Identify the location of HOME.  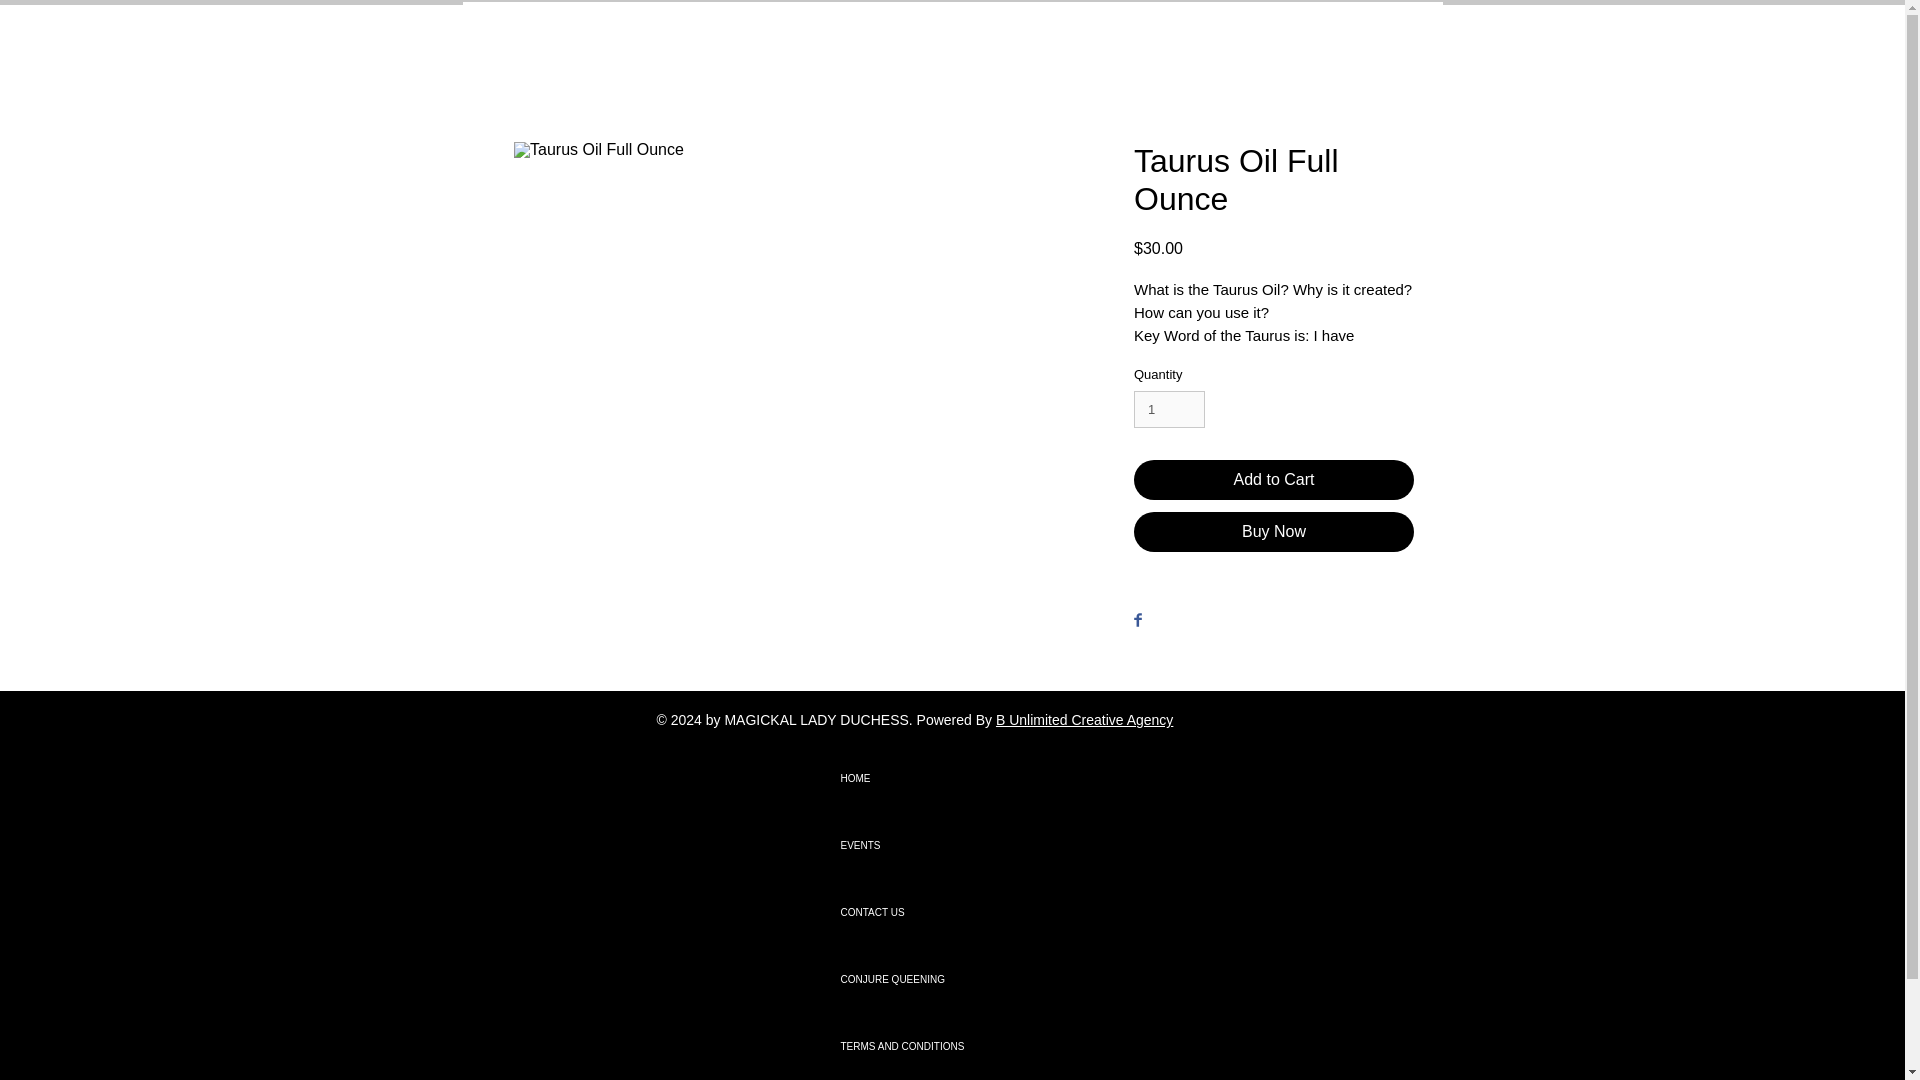
(910, 778).